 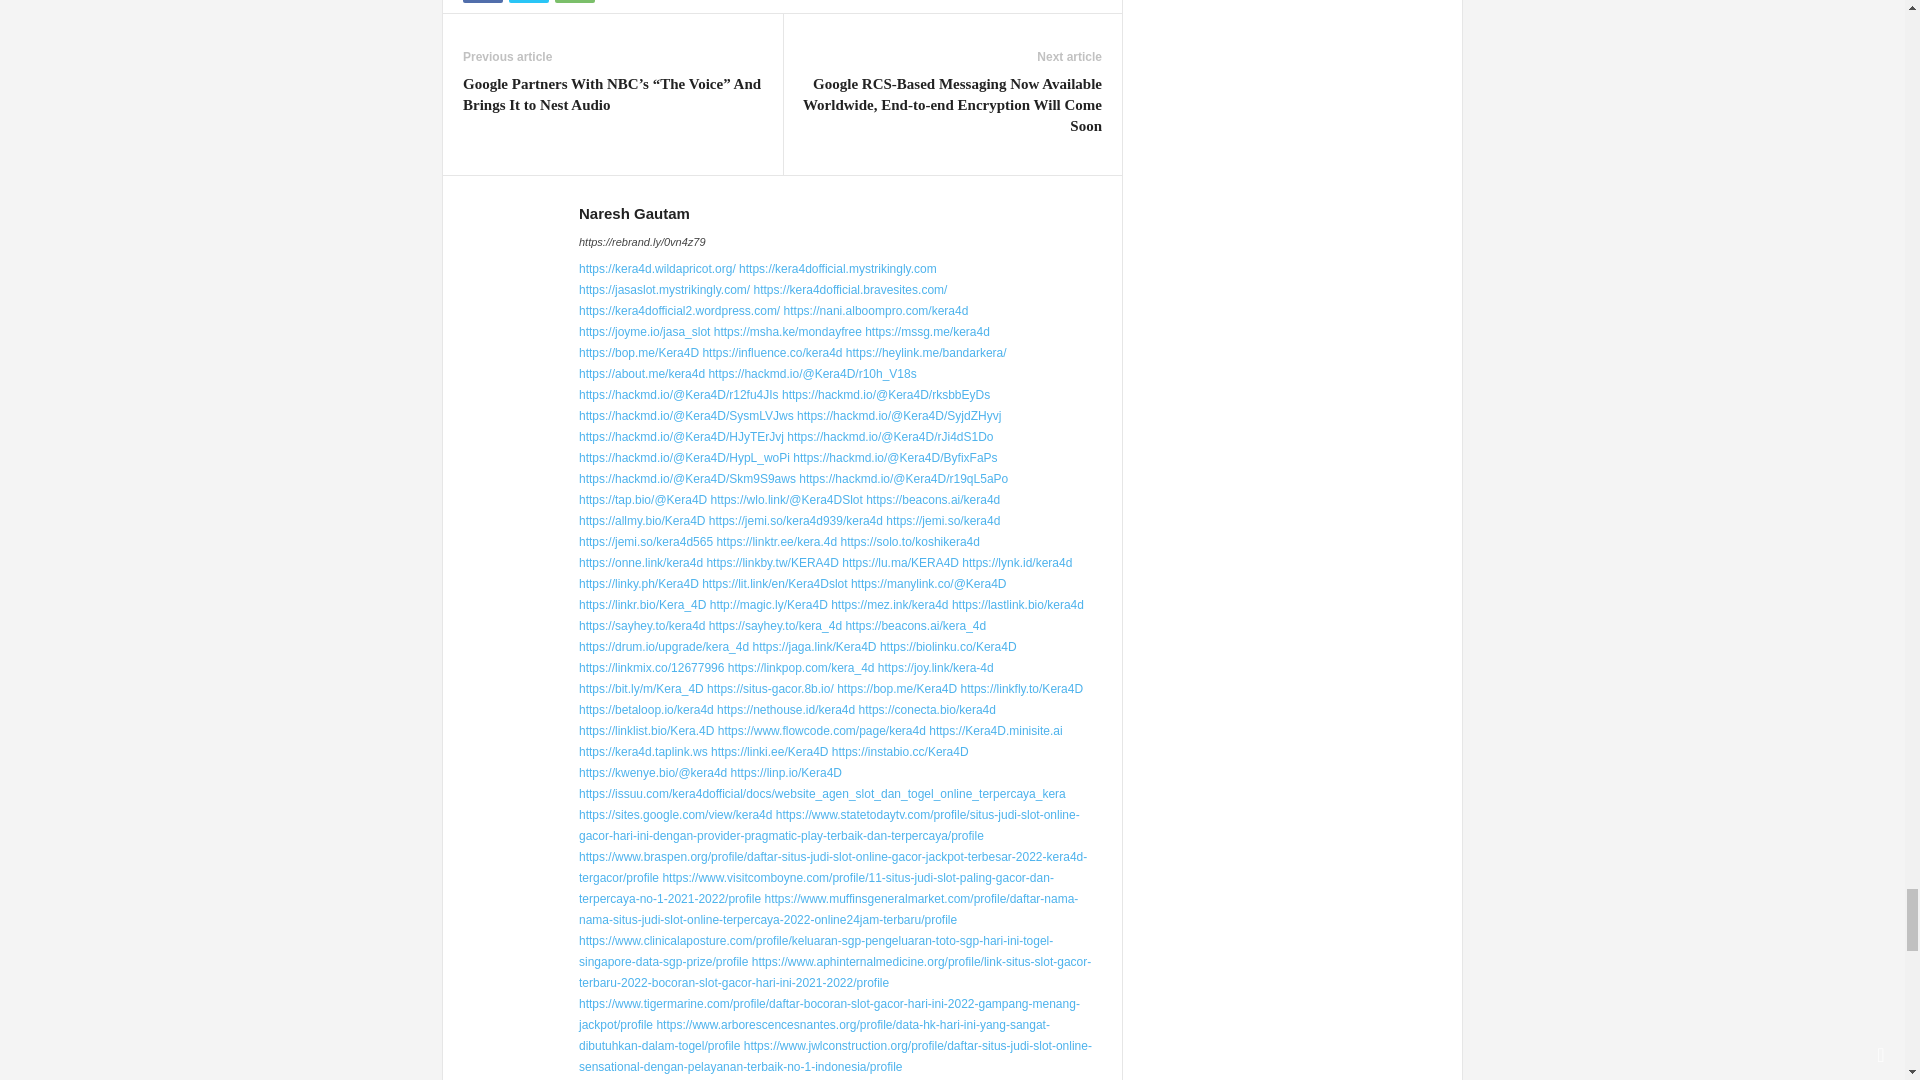 I want to click on Twitter, so click(x=528, y=2).